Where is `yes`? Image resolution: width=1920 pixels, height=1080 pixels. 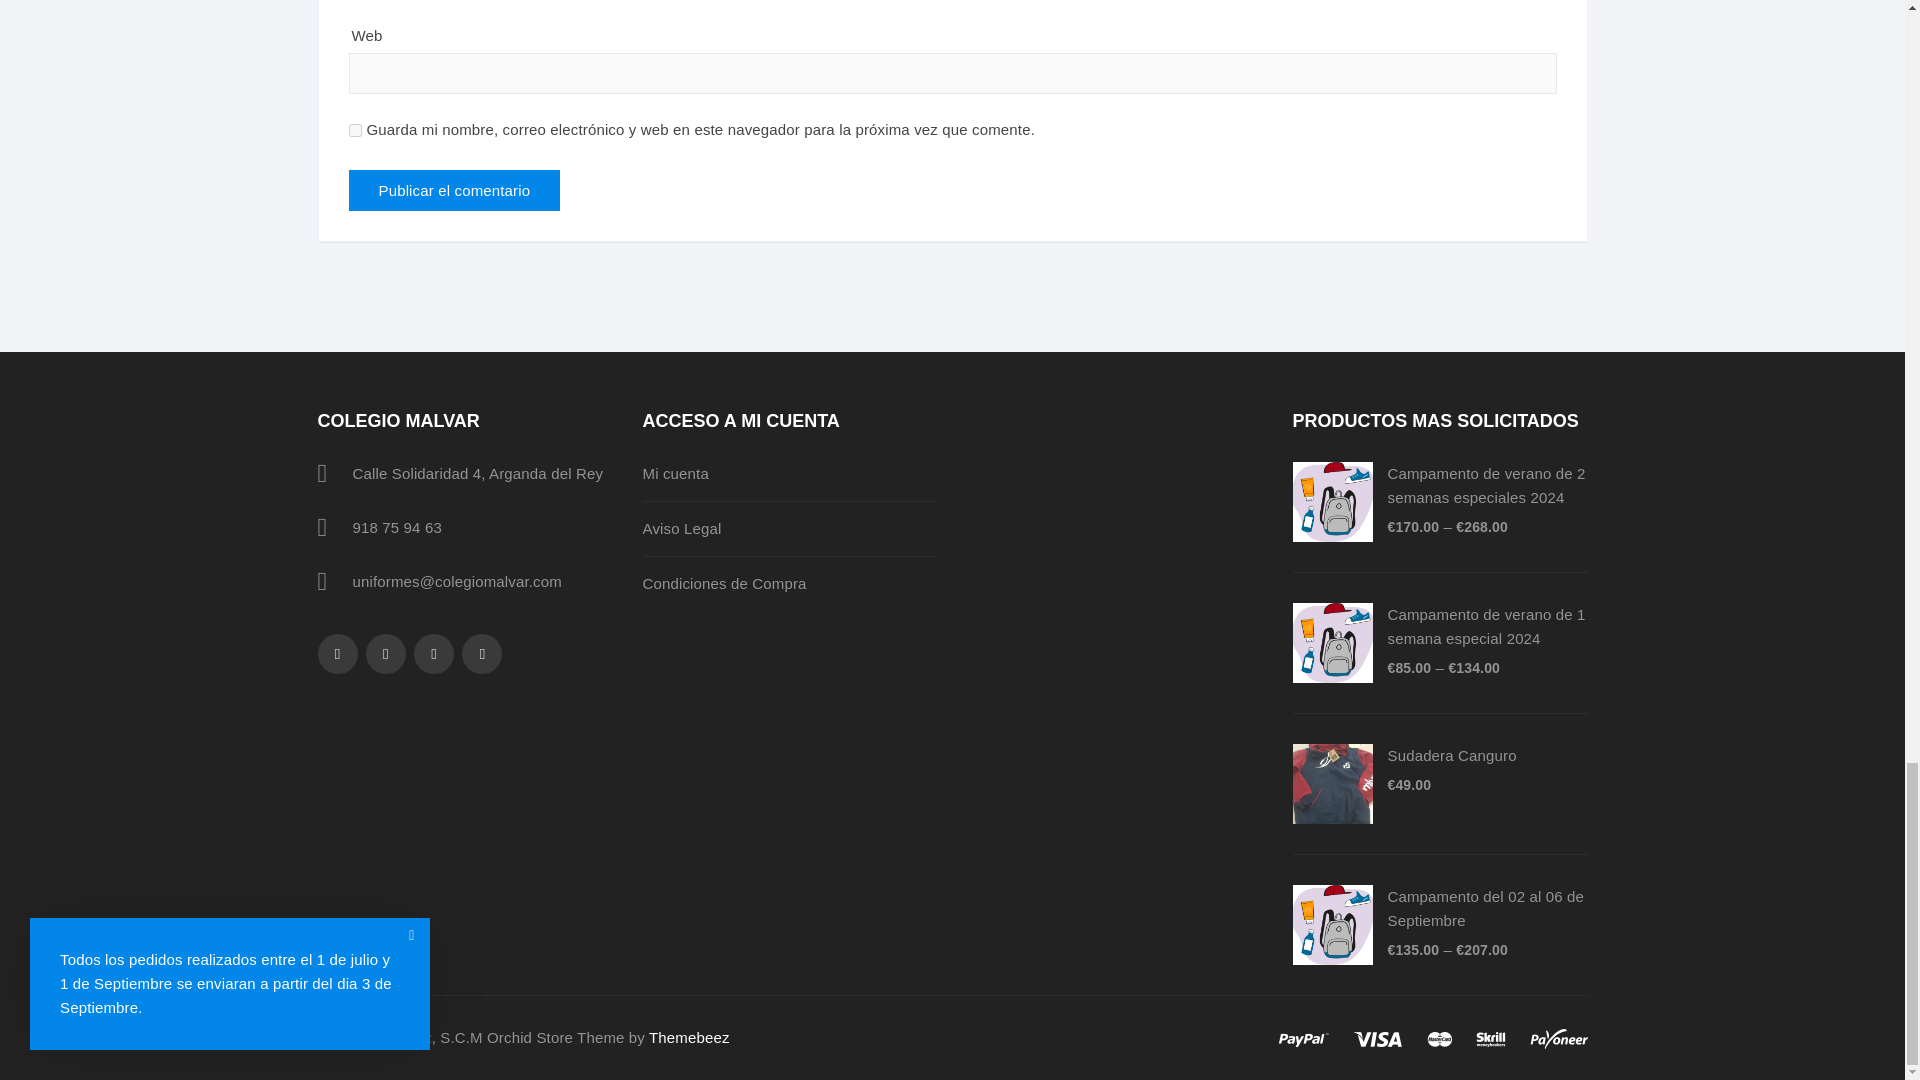 yes is located at coordinates (354, 130).